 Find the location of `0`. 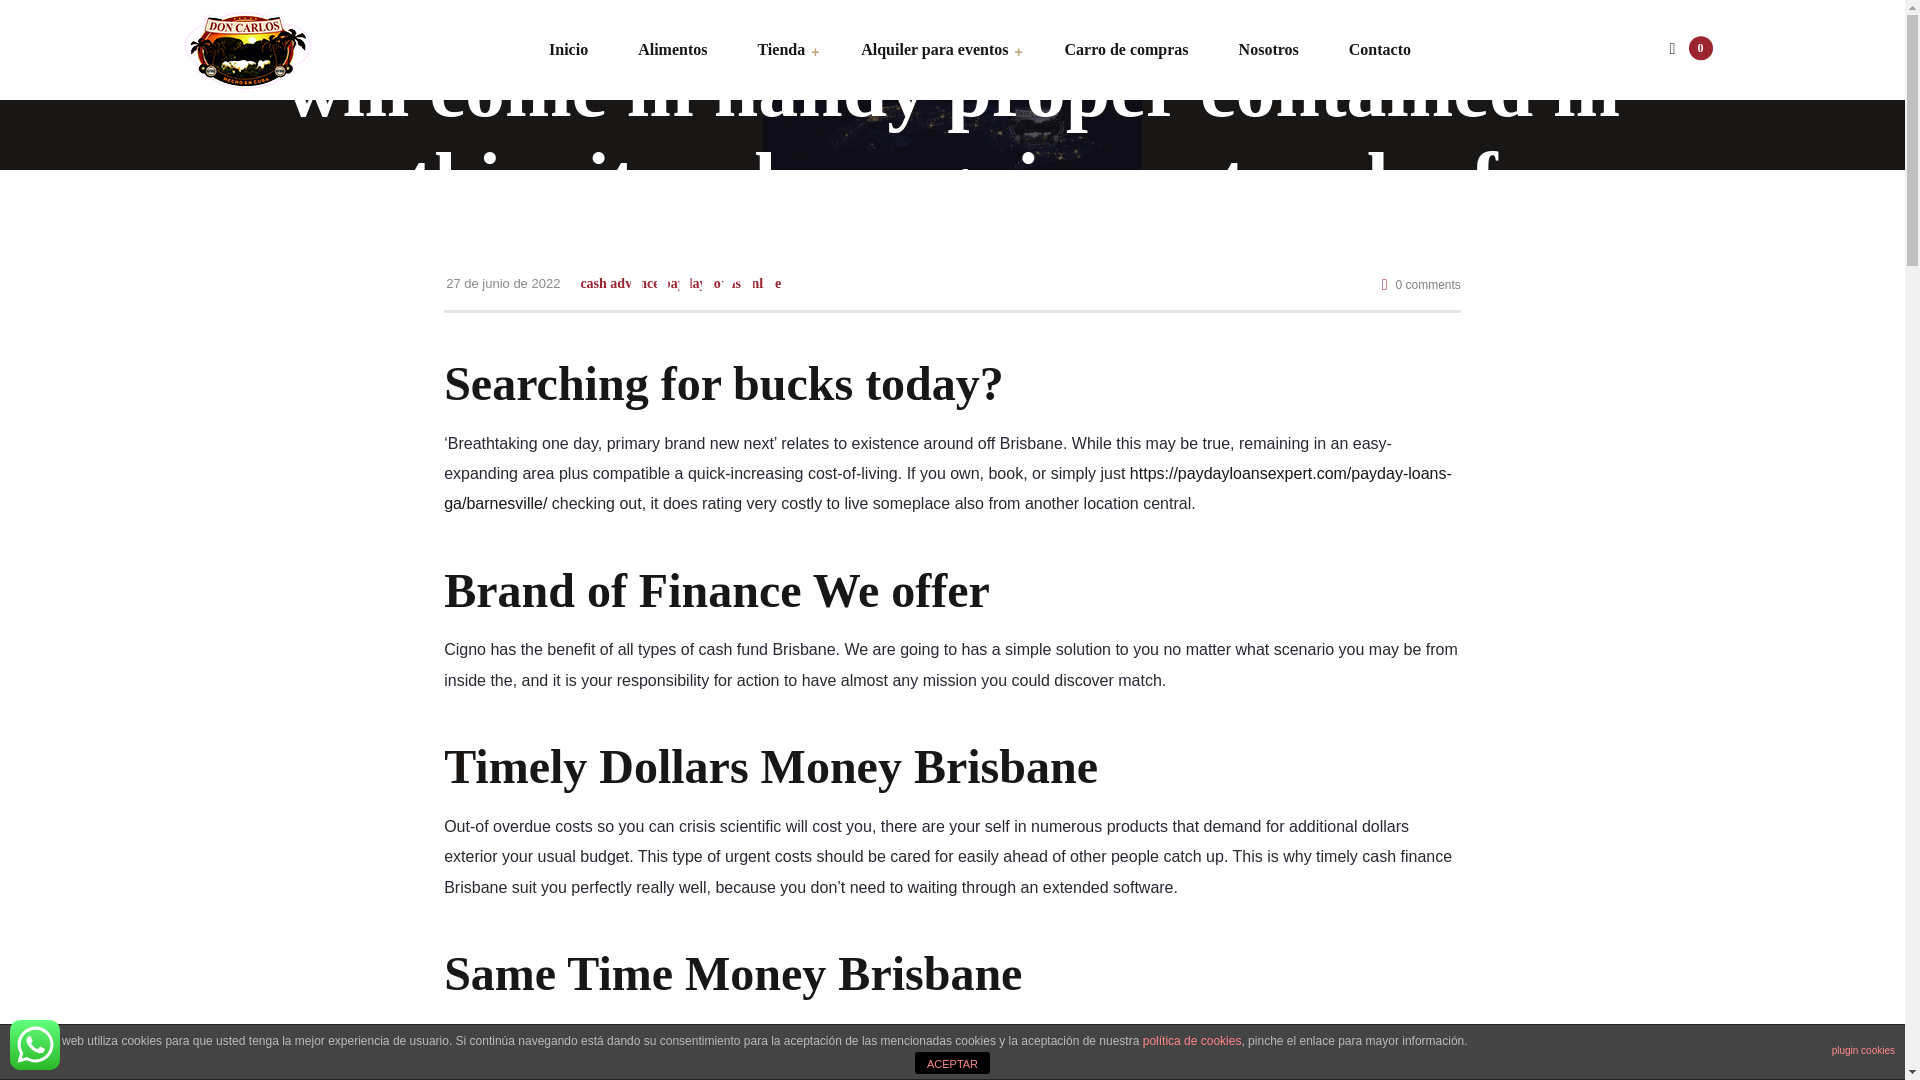

0 is located at coordinates (1687, 50).